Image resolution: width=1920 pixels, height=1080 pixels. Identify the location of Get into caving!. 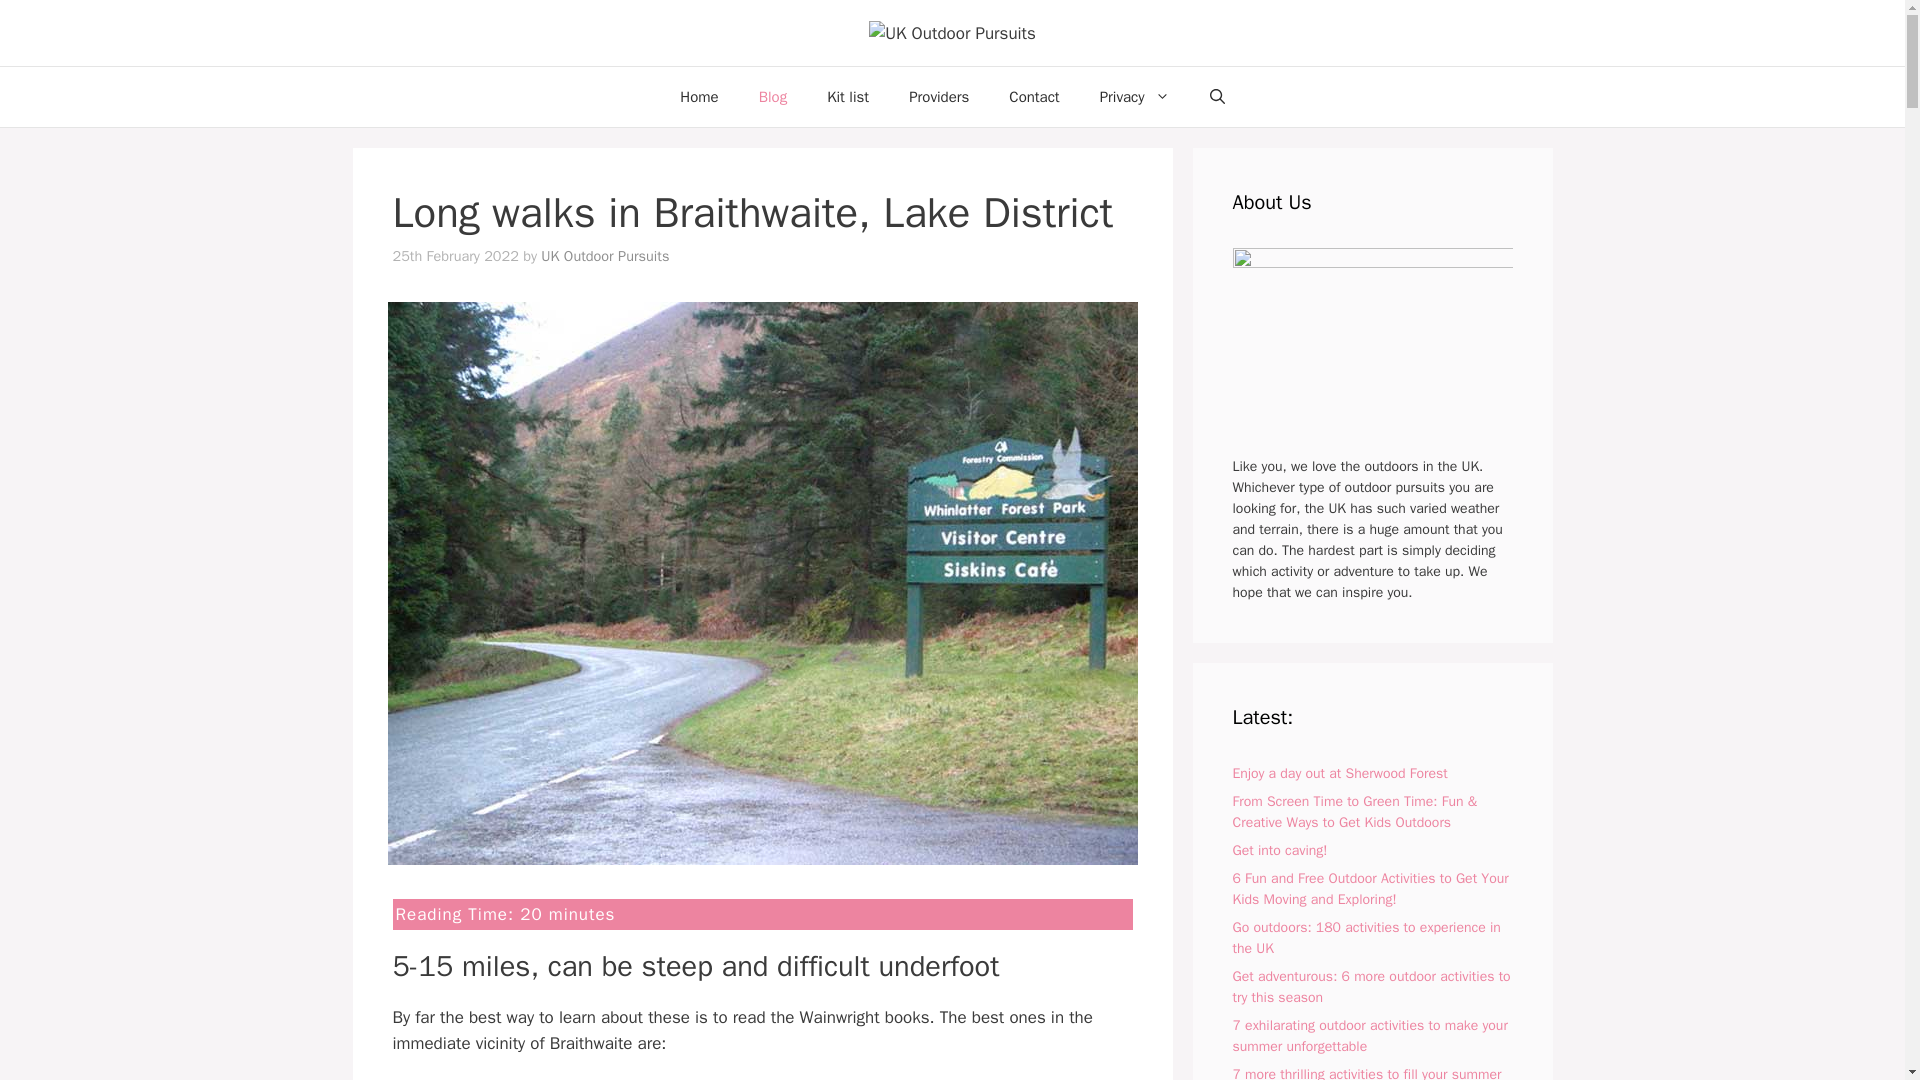
(1279, 850).